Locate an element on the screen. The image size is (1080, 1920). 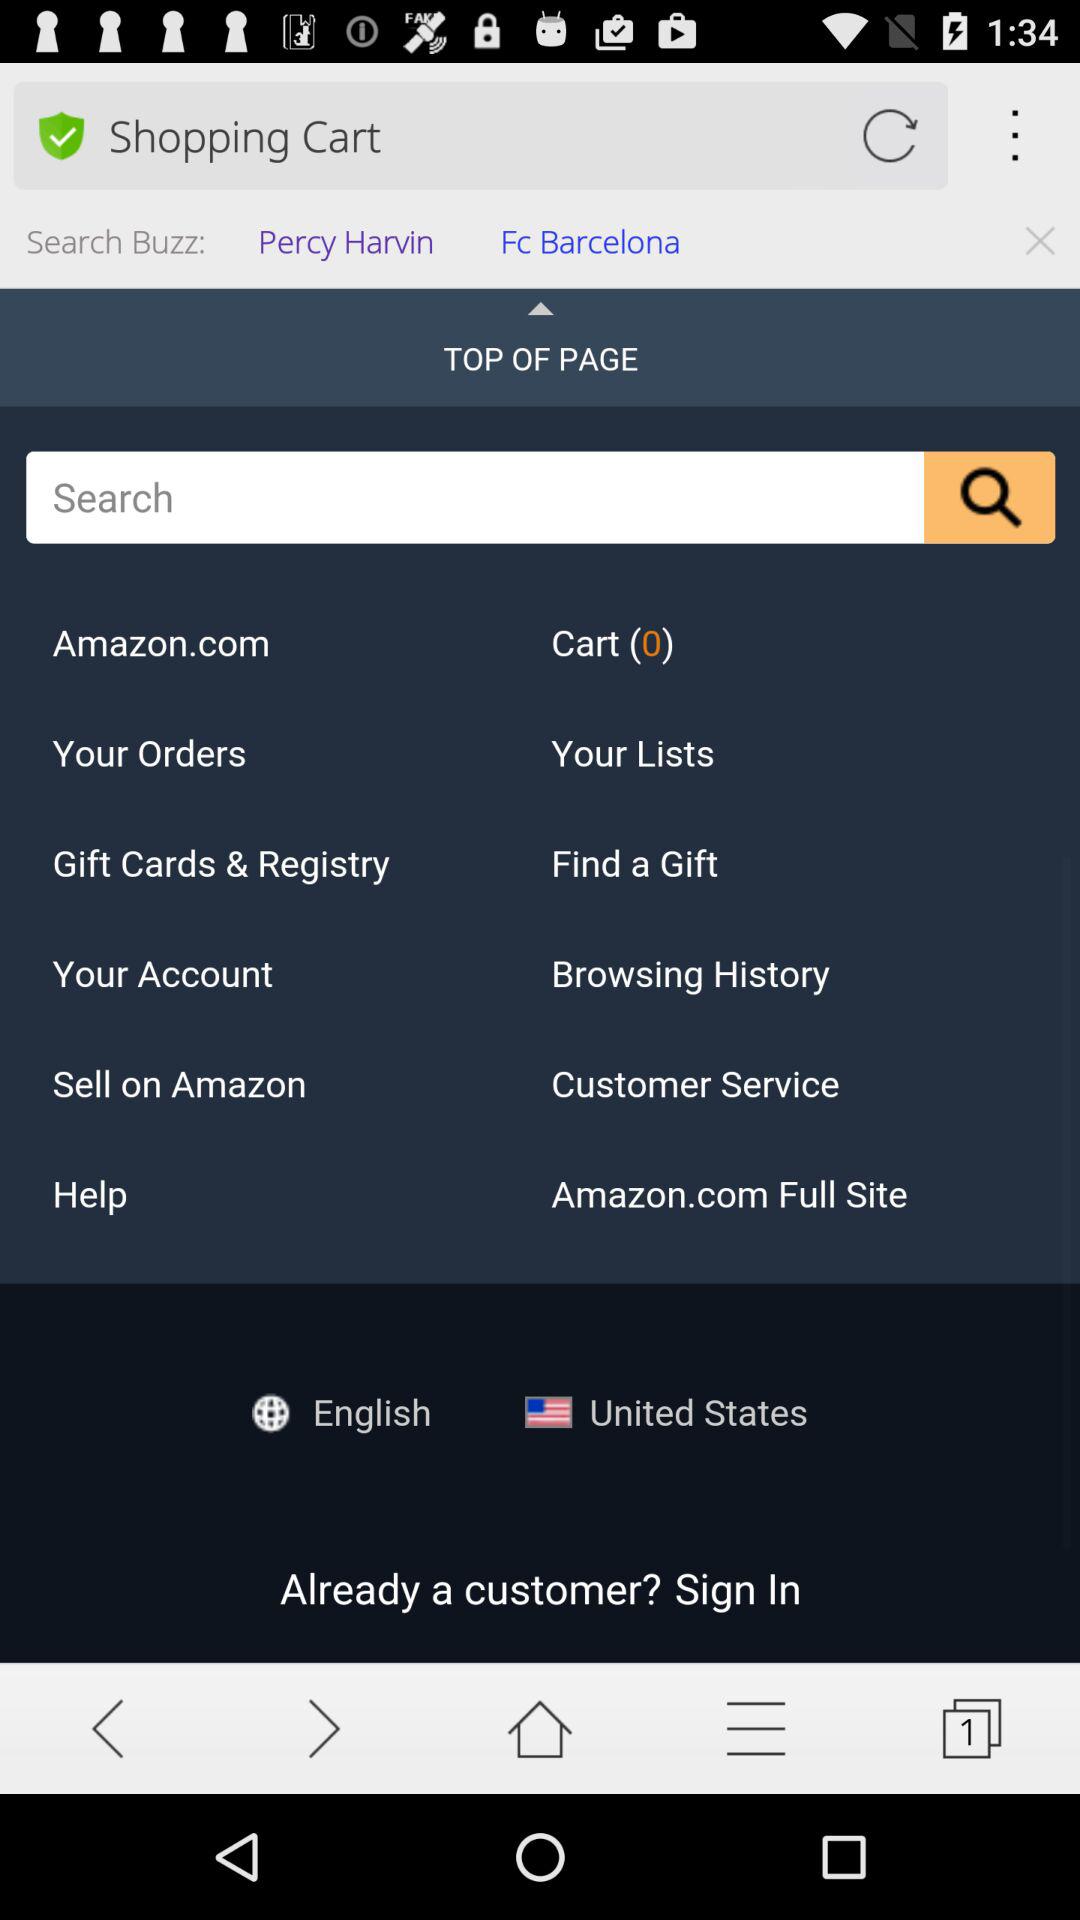
press item above the search buzz: icon is located at coordinates (60, 135).